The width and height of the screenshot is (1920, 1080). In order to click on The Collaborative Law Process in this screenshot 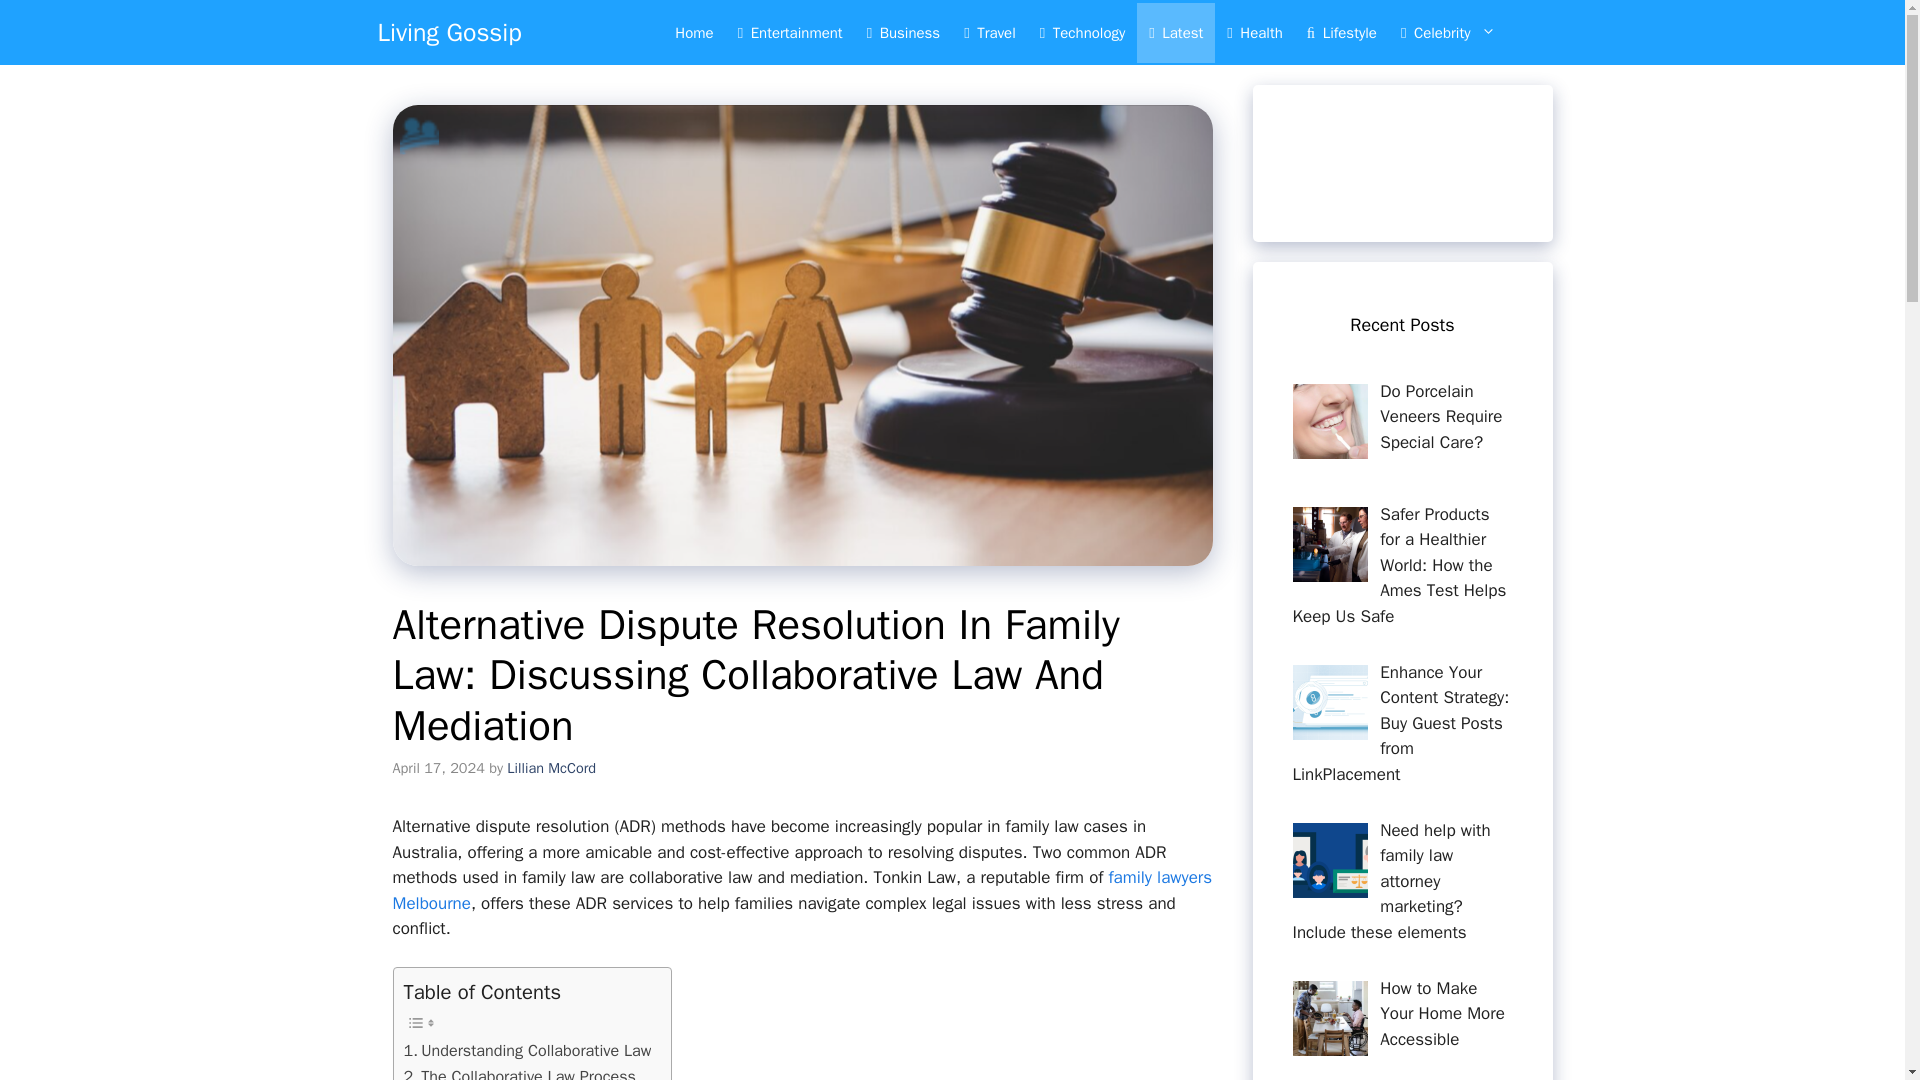, I will do `click(519, 1072)`.